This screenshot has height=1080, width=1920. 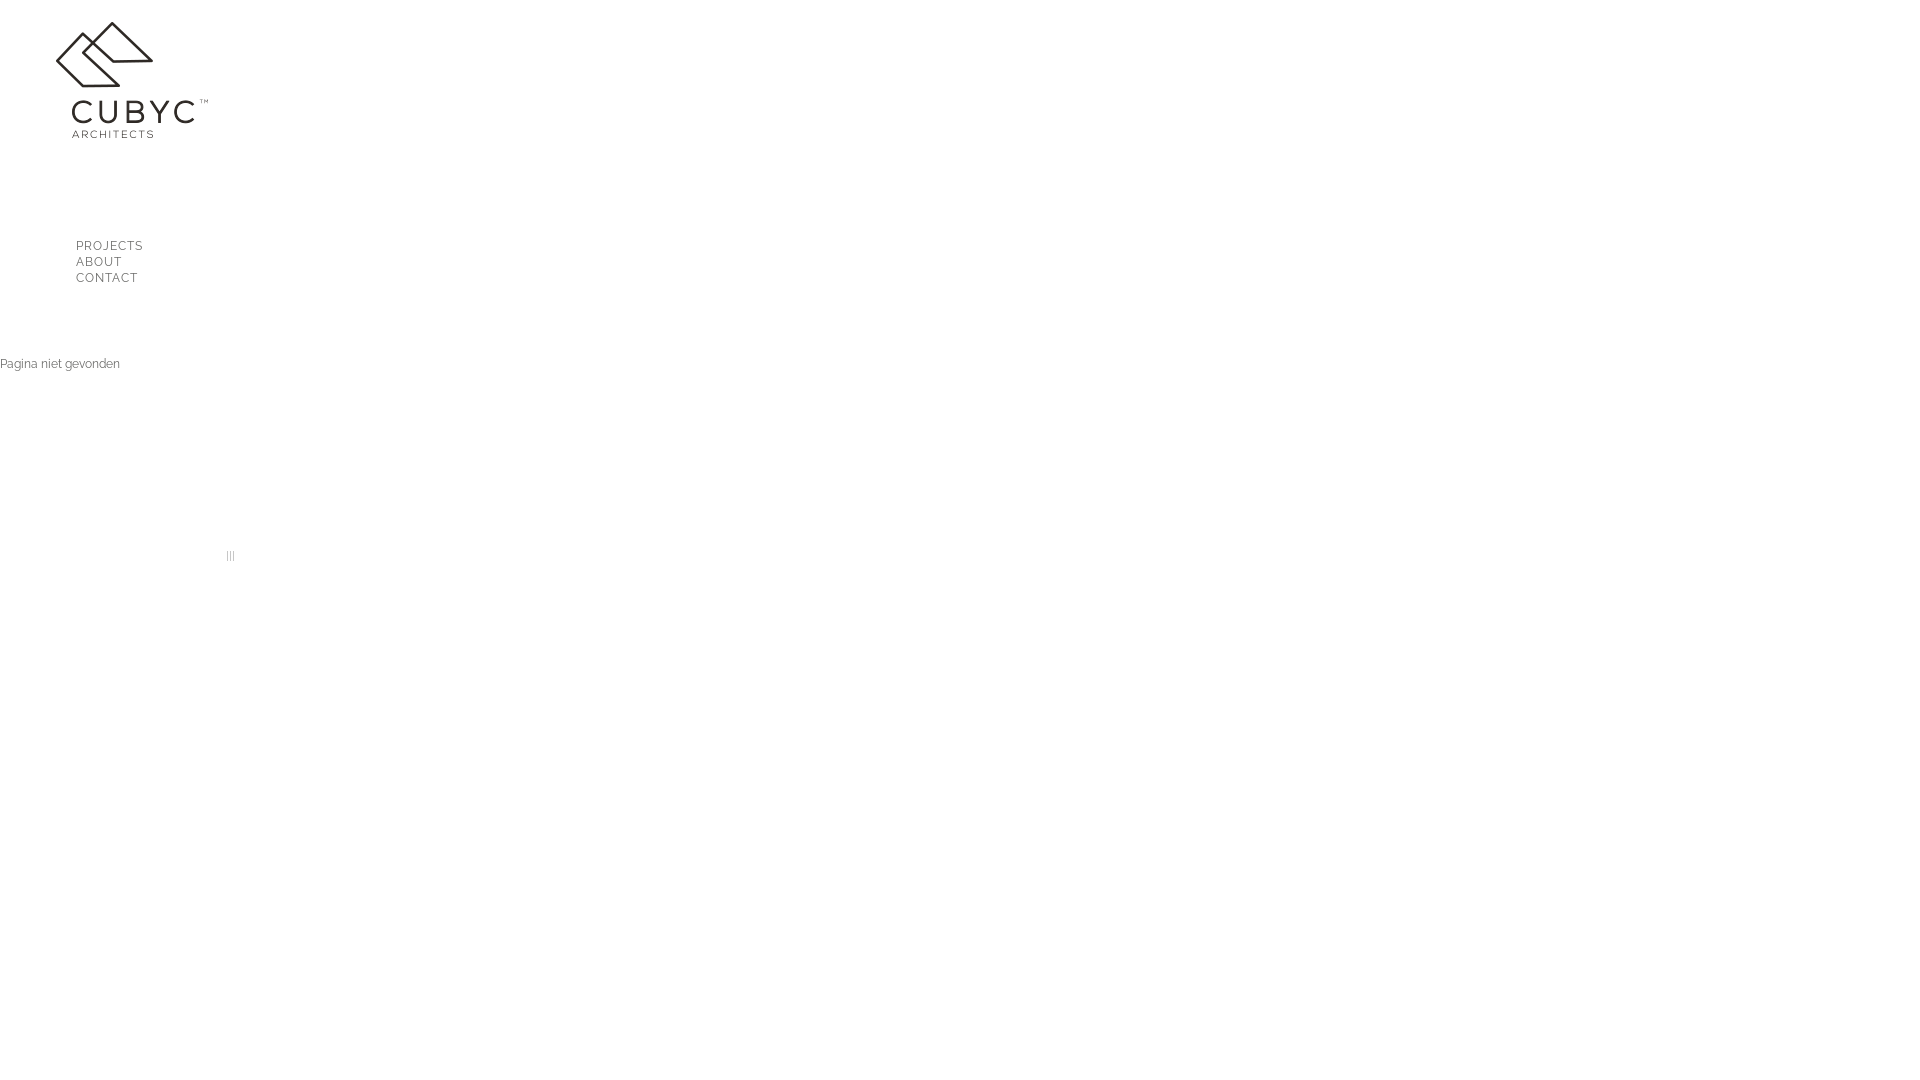 I want to click on ABOUT, so click(x=128, y=262).